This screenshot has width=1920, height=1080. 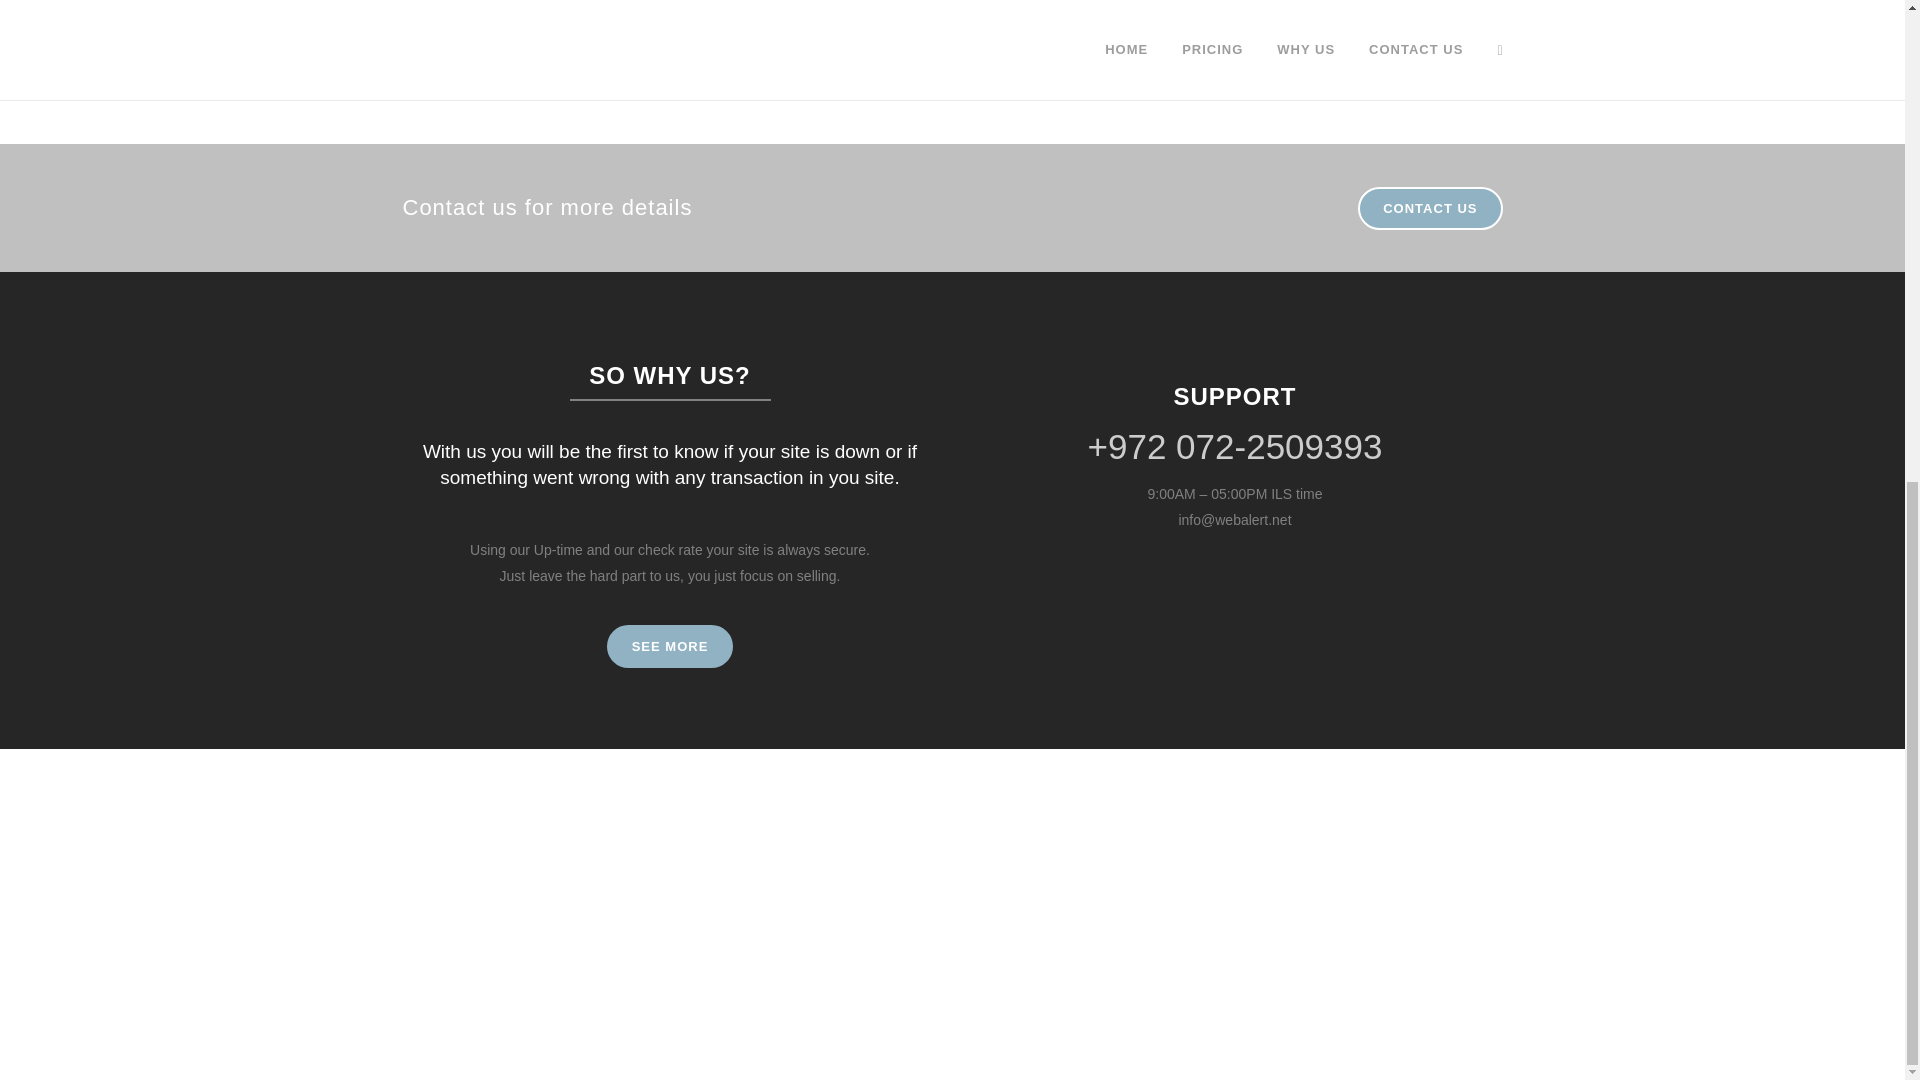 I want to click on 2 topics, so click(x=1108, y=87).